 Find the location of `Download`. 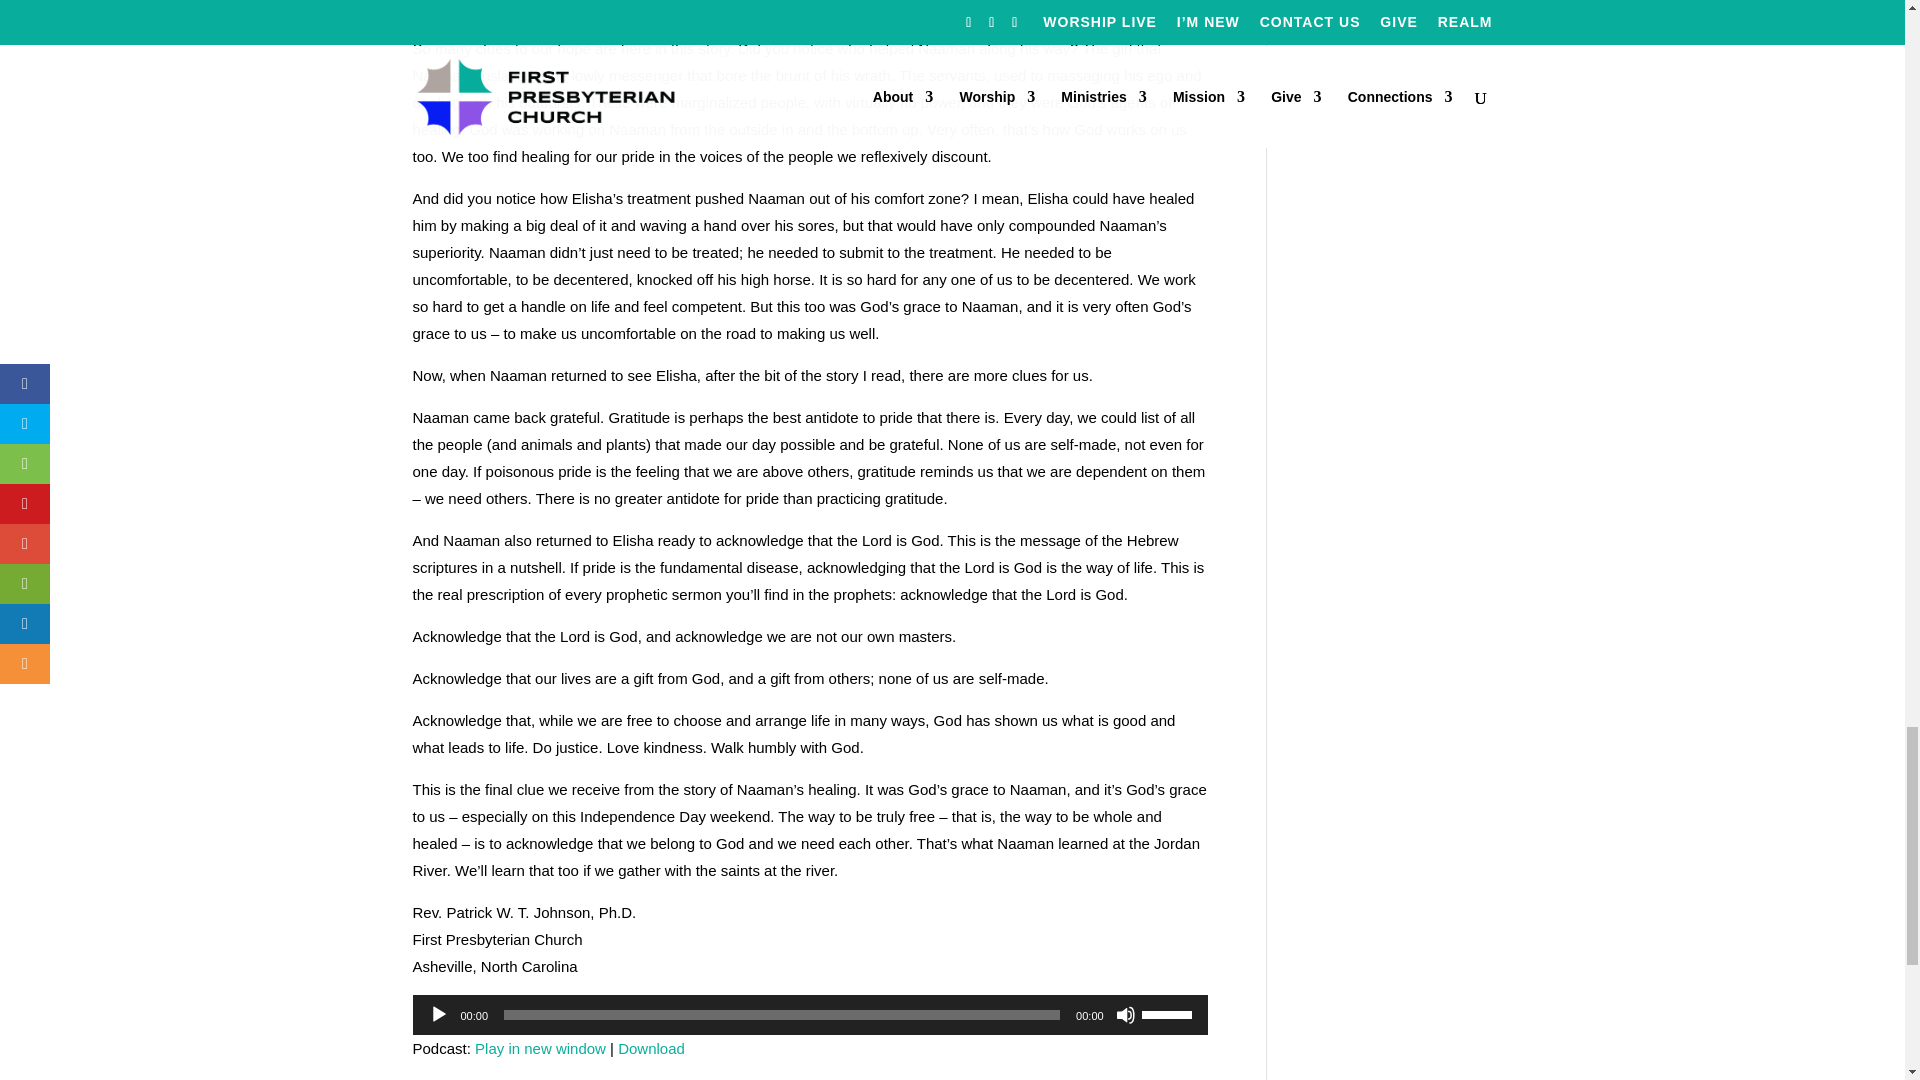

Download is located at coordinates (652, 1048).